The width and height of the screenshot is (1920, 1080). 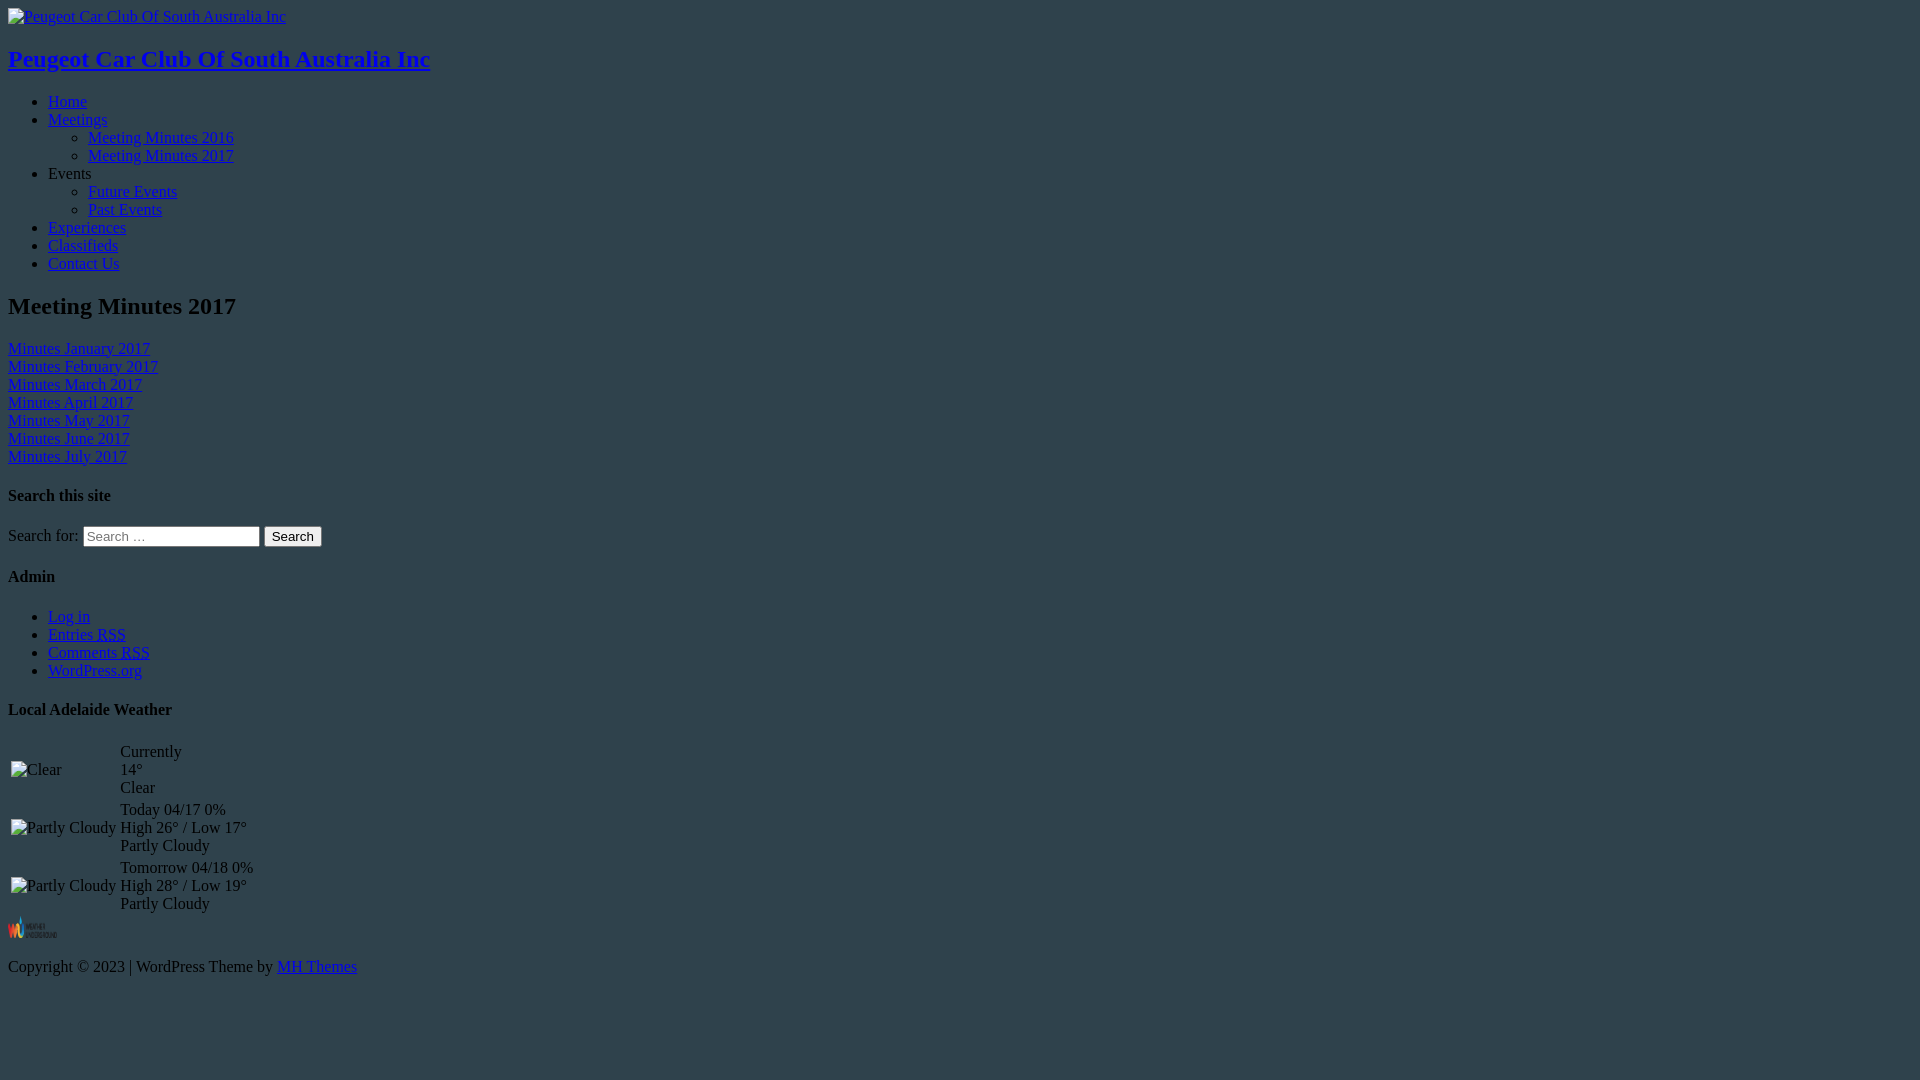 I want to click on Peugeot Car Club Of South Australia Inc, so click(x=960, y=60).